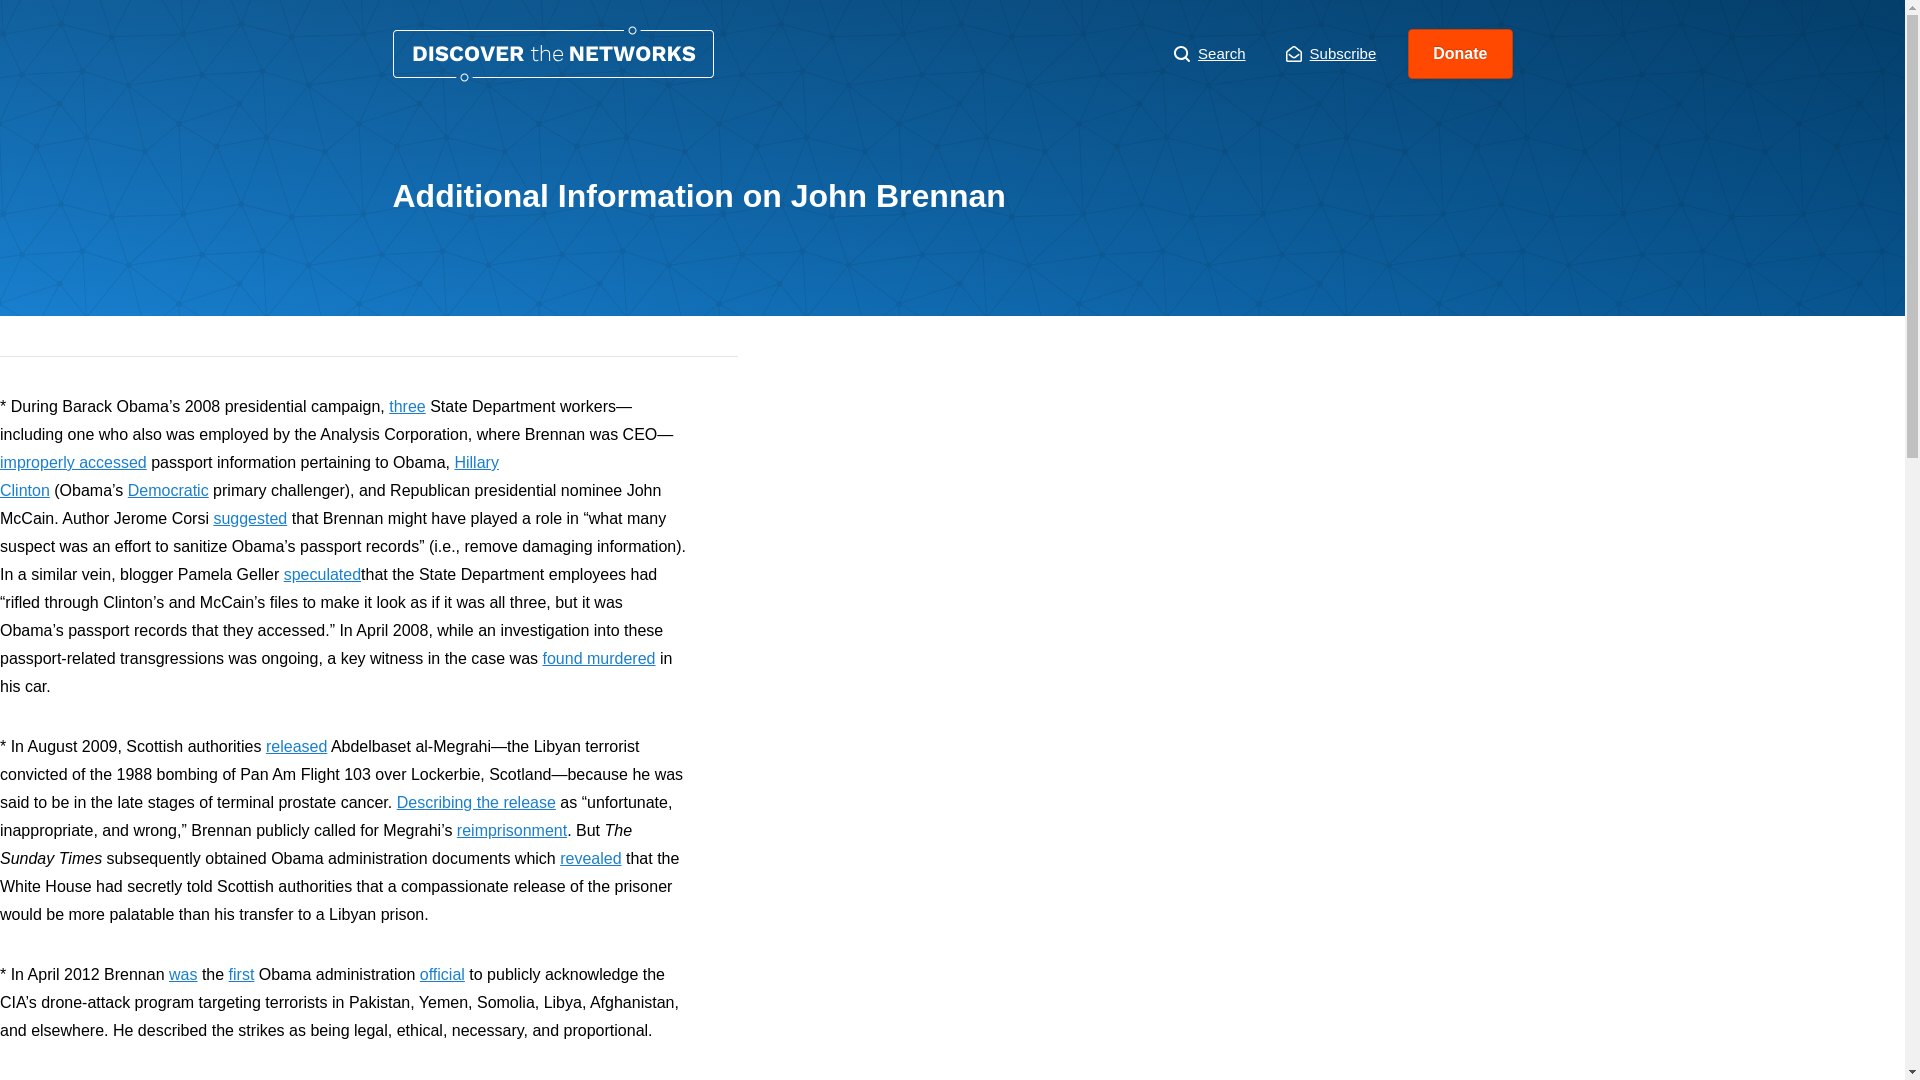 Image resolution: width=1920 pixels, height=1080 pixels. Describe the element at coordinates (476, 802) in the screenshot. I see `Describing the release` at that location.